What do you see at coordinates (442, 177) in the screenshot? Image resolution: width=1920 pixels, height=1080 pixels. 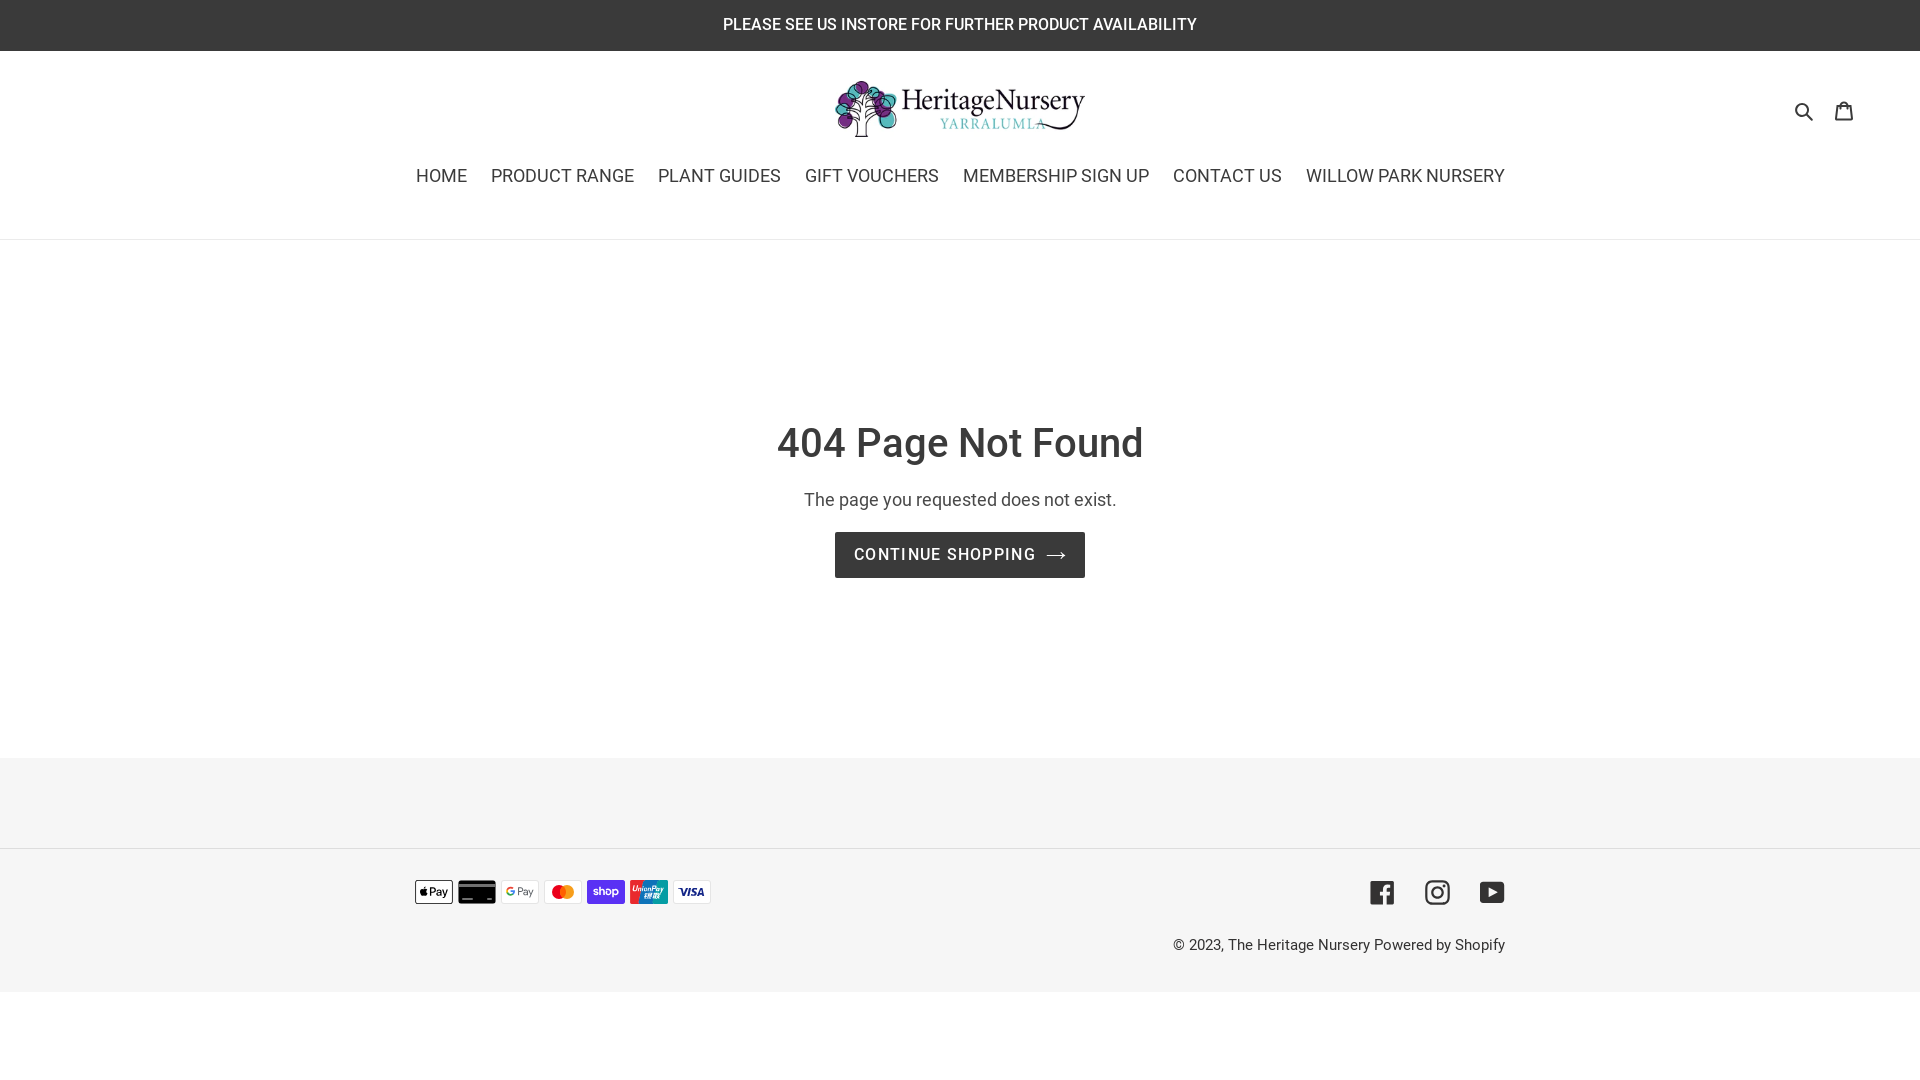 I see `HOME` at bounding box center [442, 177].